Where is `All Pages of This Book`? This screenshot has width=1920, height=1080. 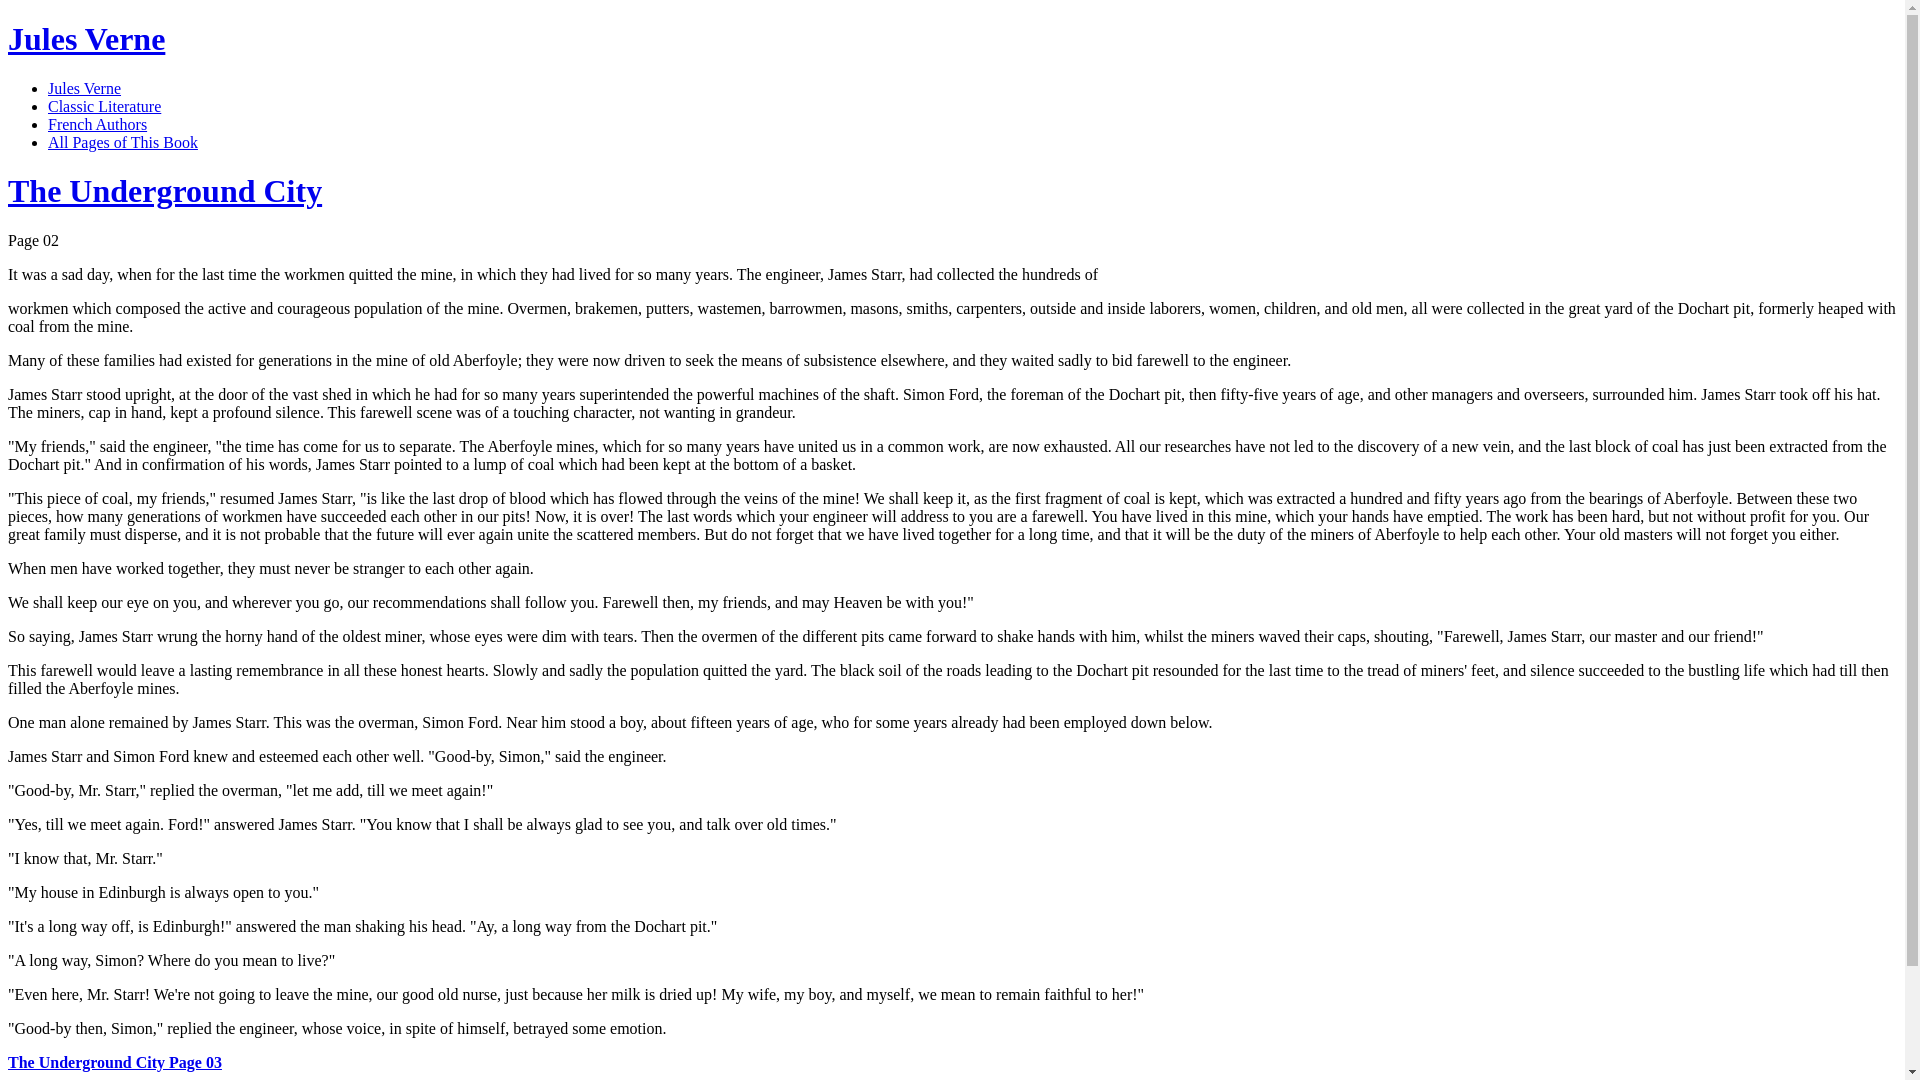
All Pages of This Book is located at coordinates (122, 142).